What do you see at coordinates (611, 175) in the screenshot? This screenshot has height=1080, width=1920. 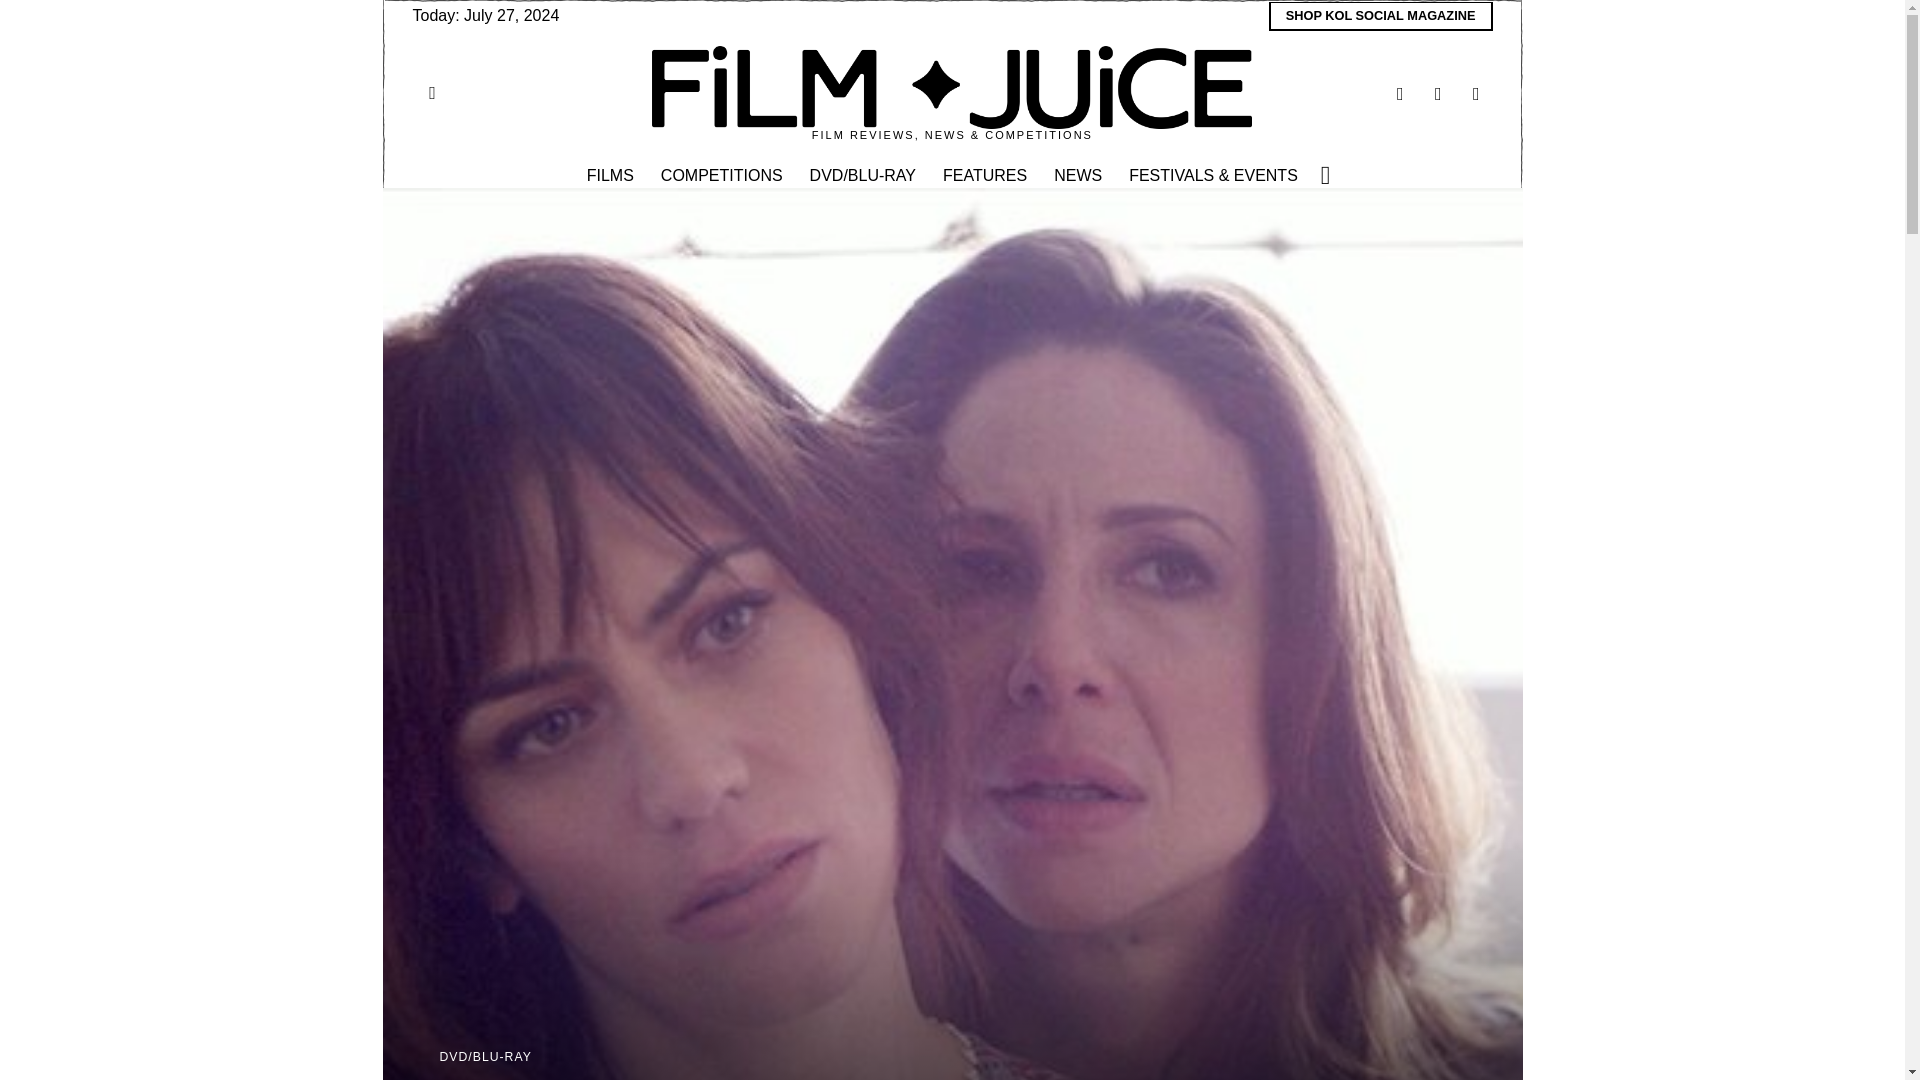 I see `FILMS` at bounding box center [611, 175].